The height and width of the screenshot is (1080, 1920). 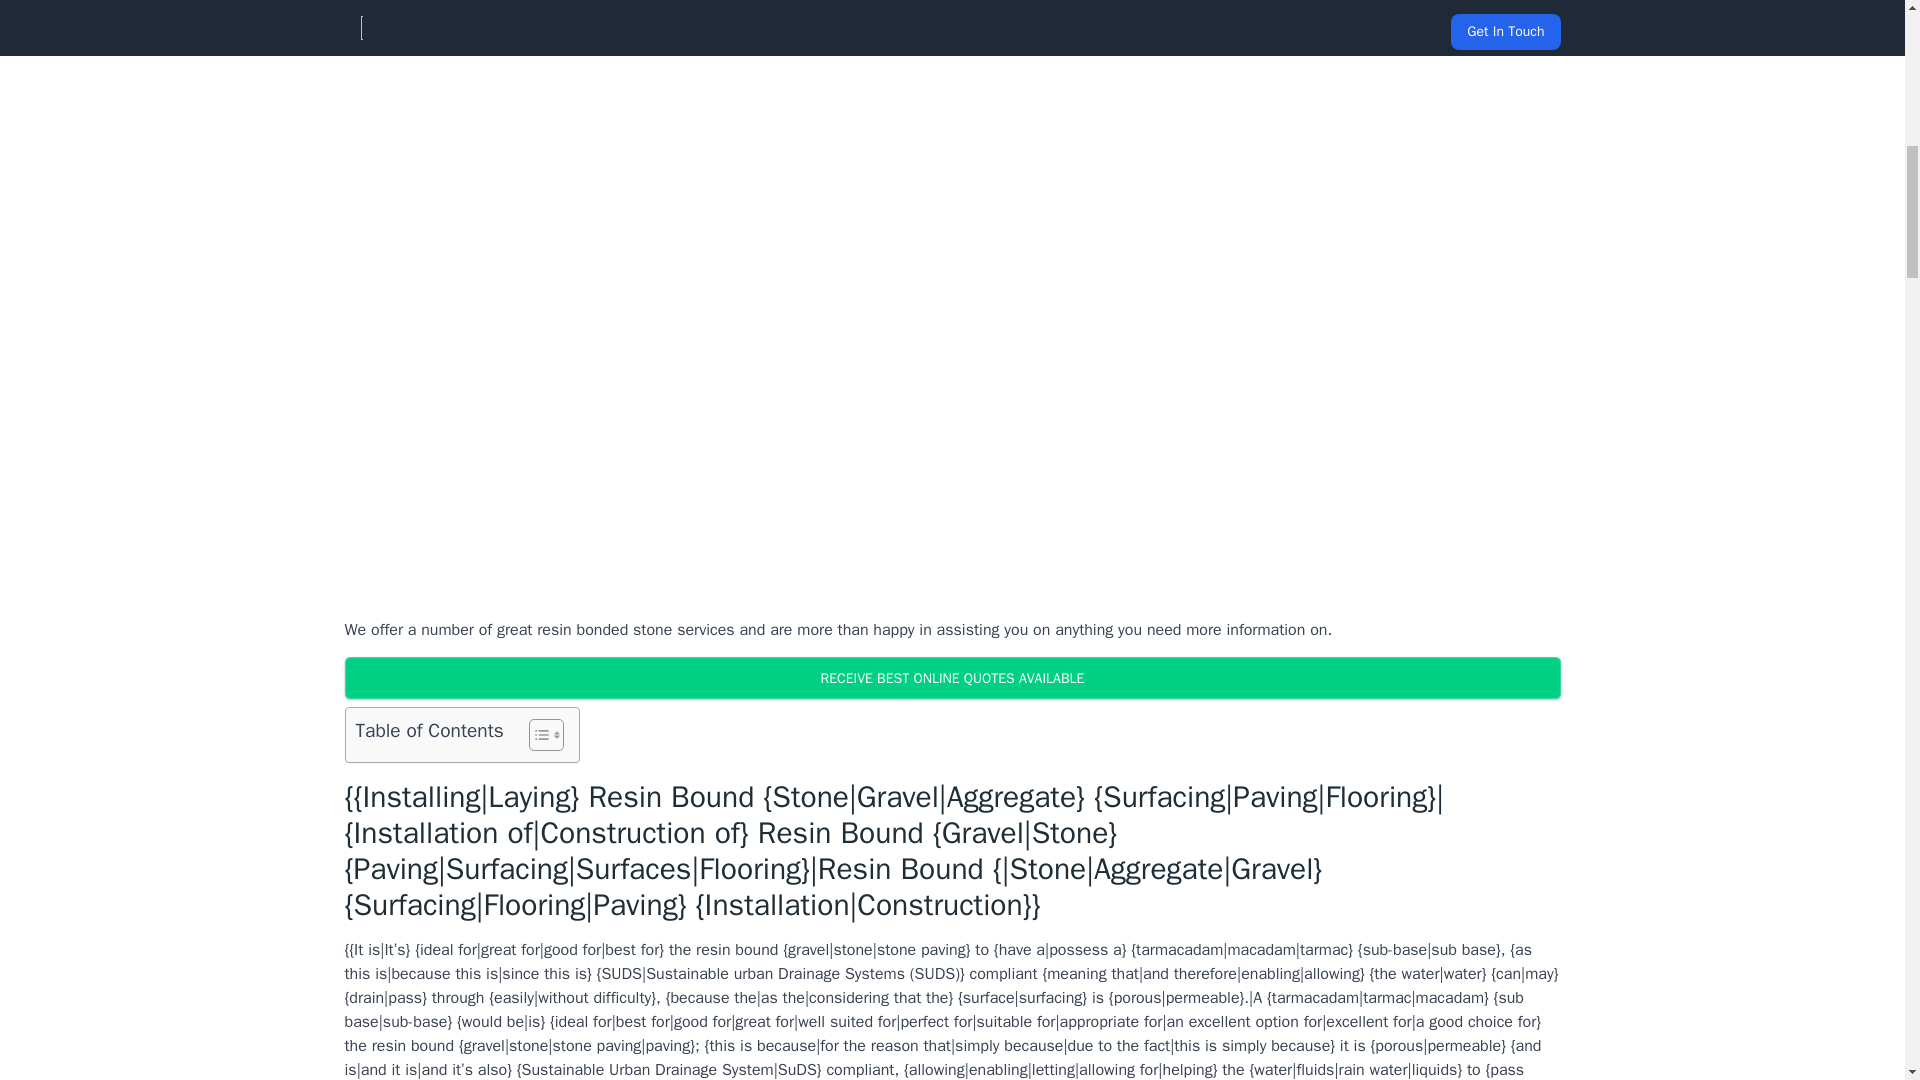 I want to click on RECEIVE BEST ONLINE QUOTES AVAILABLE, so click(x=951, y=677).